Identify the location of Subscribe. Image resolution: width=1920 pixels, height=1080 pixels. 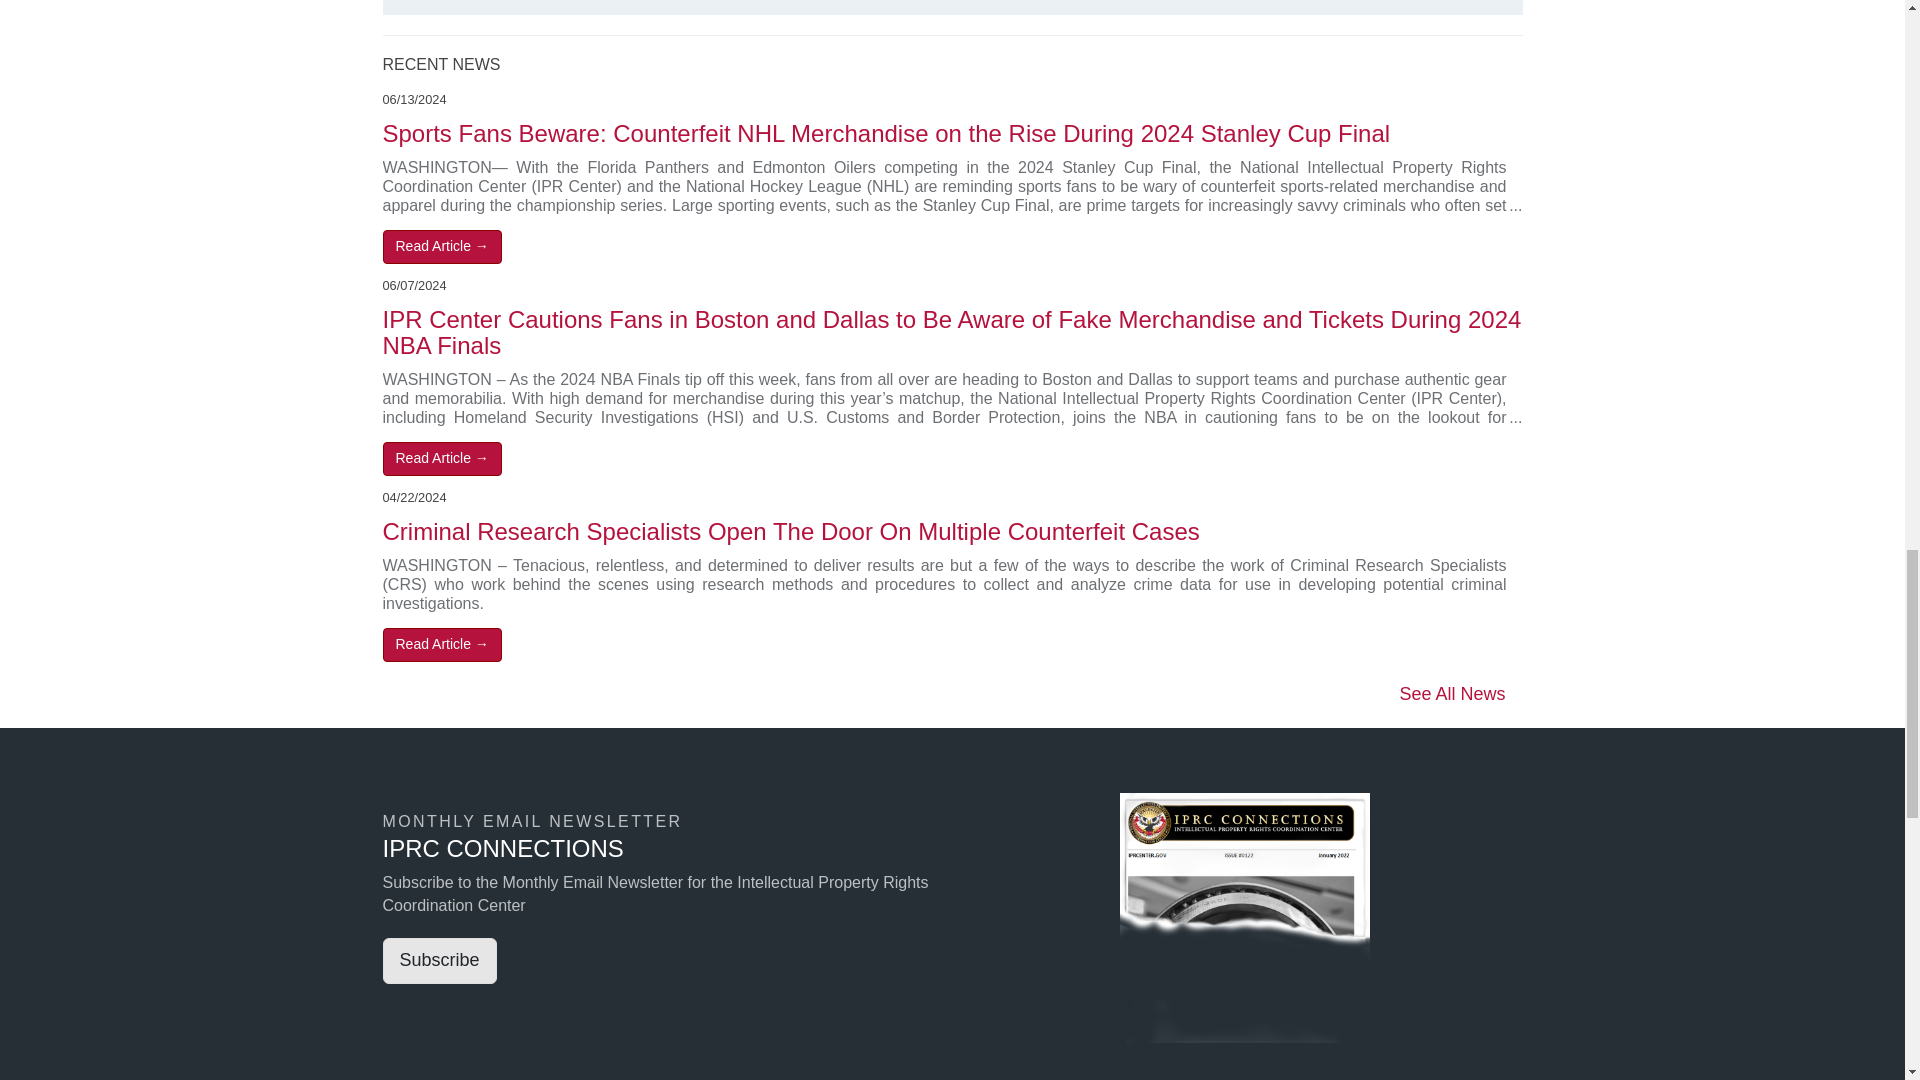
(438, 960).